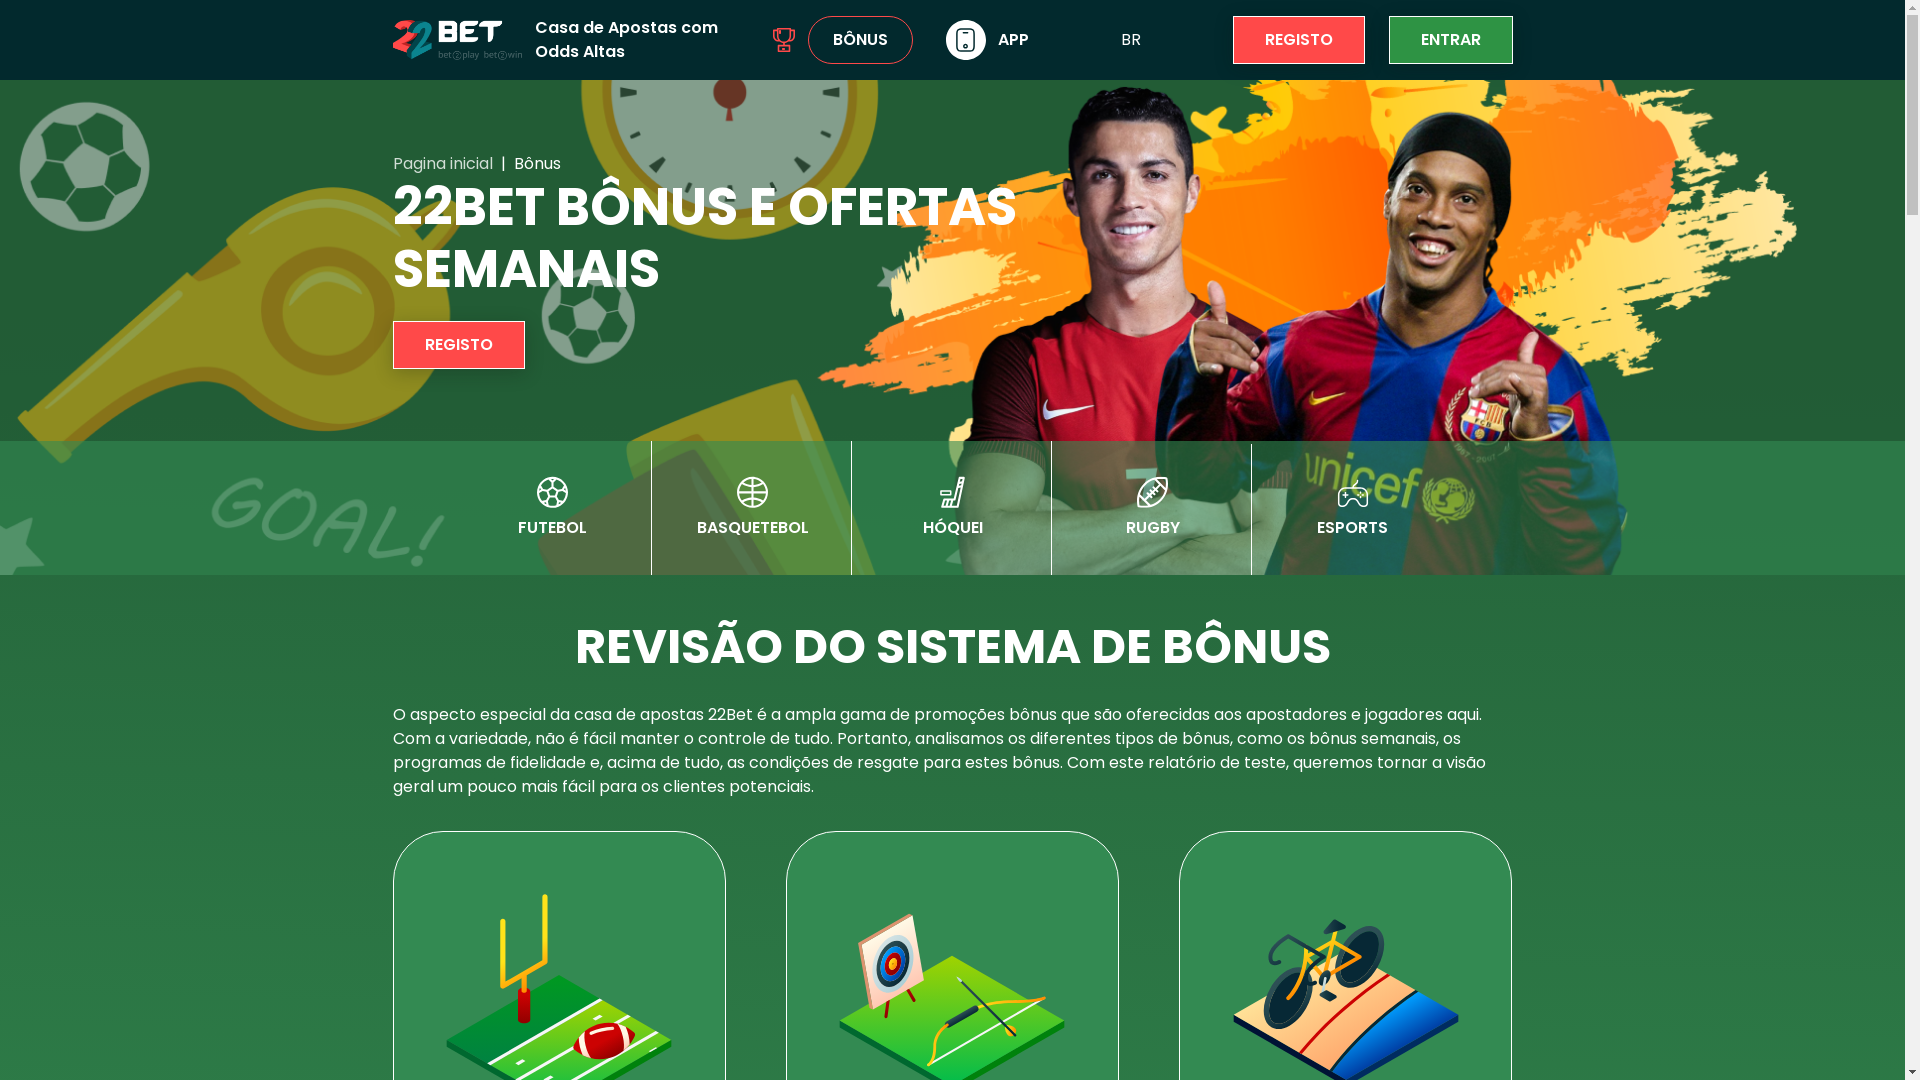  Describe the element at coordinates (784, 40) in the screenshot. I see `Bonus` at that location.